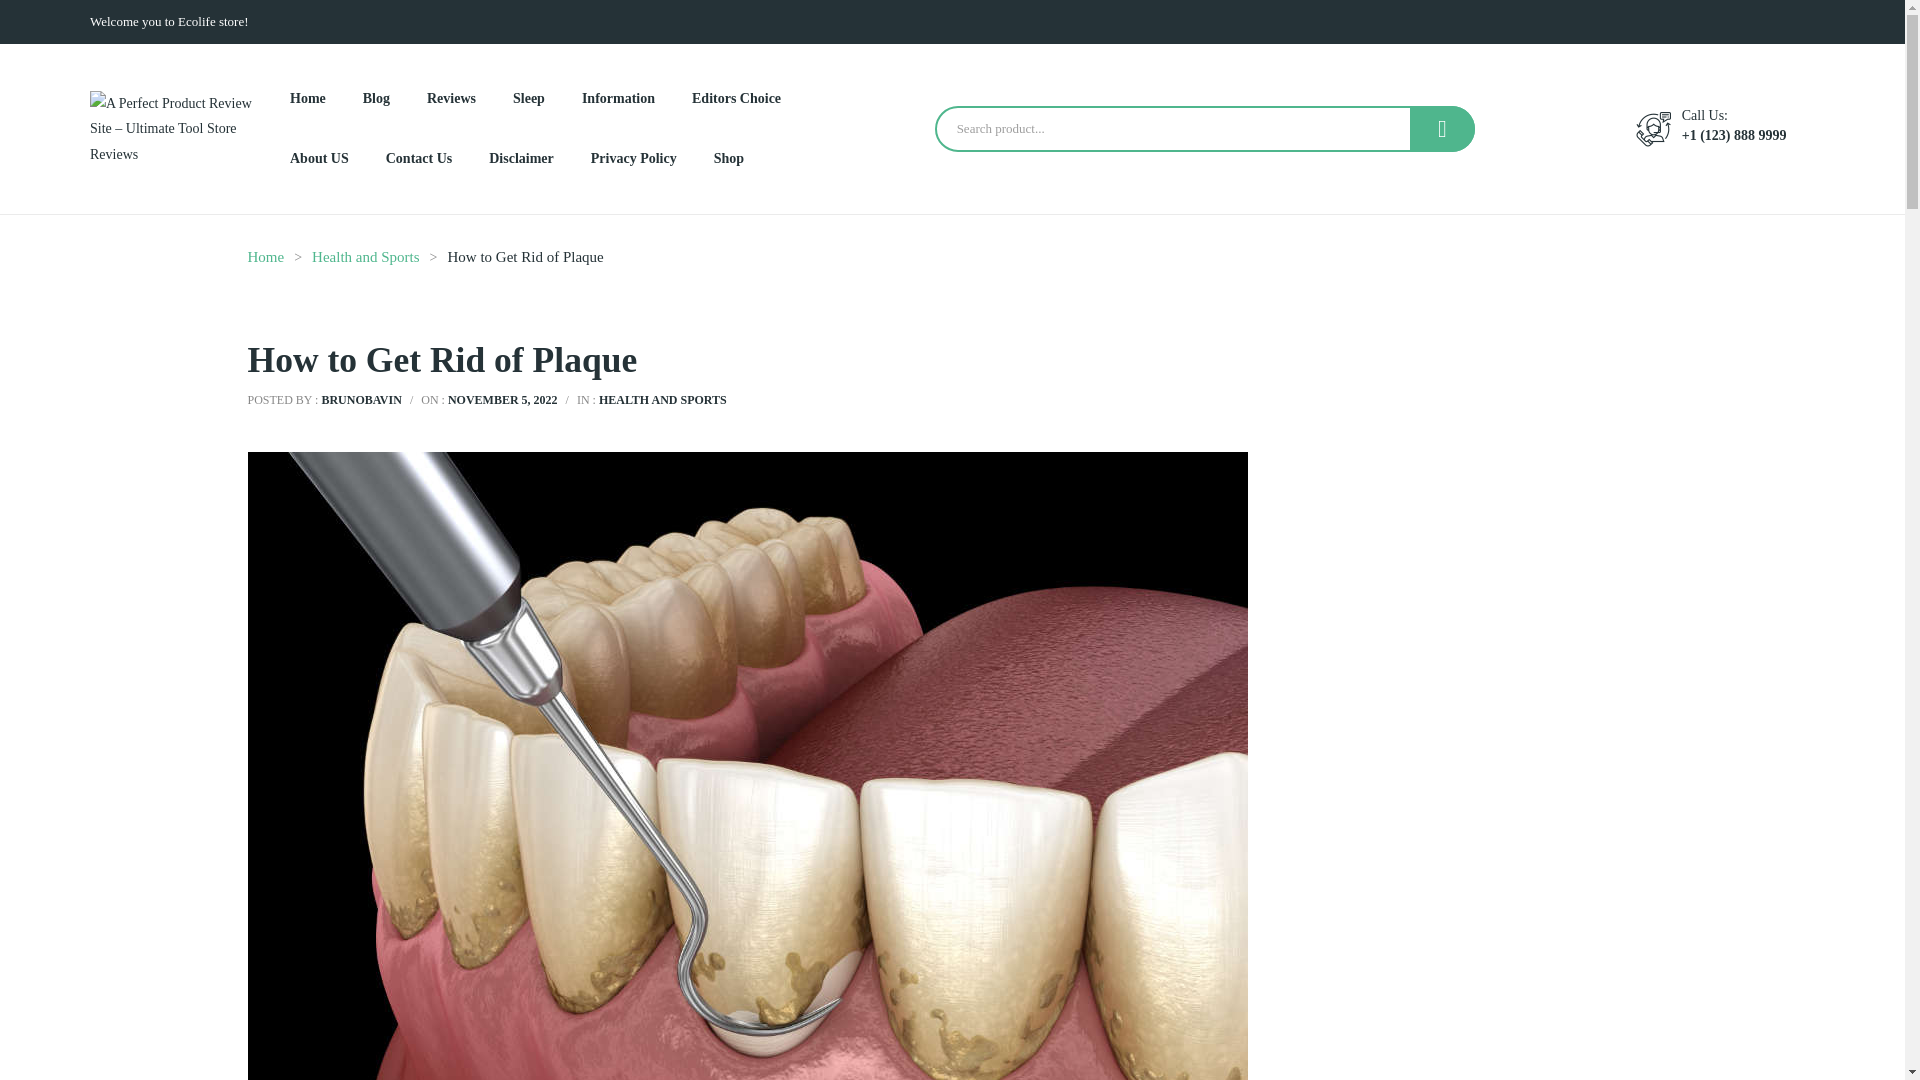 The width and height of the screenshot is (1920, 1080). I want to click on Information, so click(618, 98).